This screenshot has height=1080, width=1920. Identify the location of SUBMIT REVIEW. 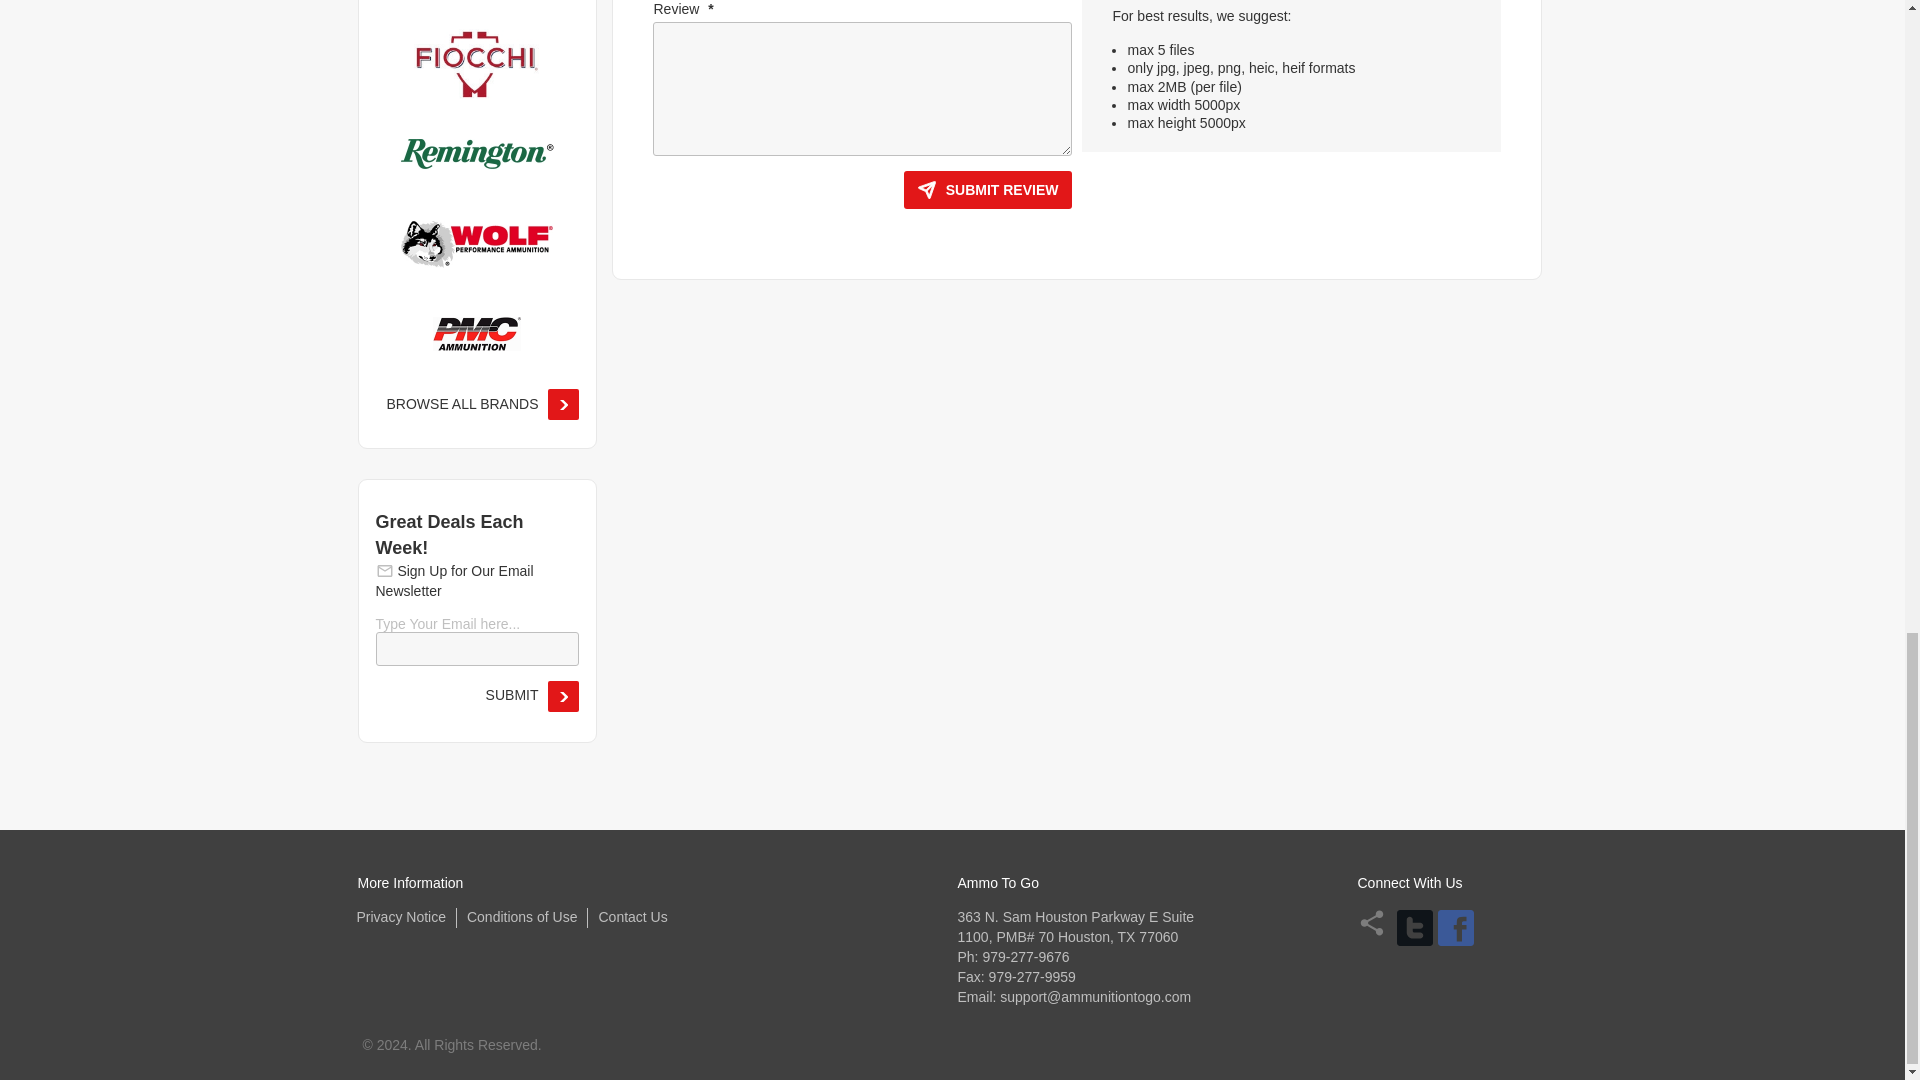
(988, 190).